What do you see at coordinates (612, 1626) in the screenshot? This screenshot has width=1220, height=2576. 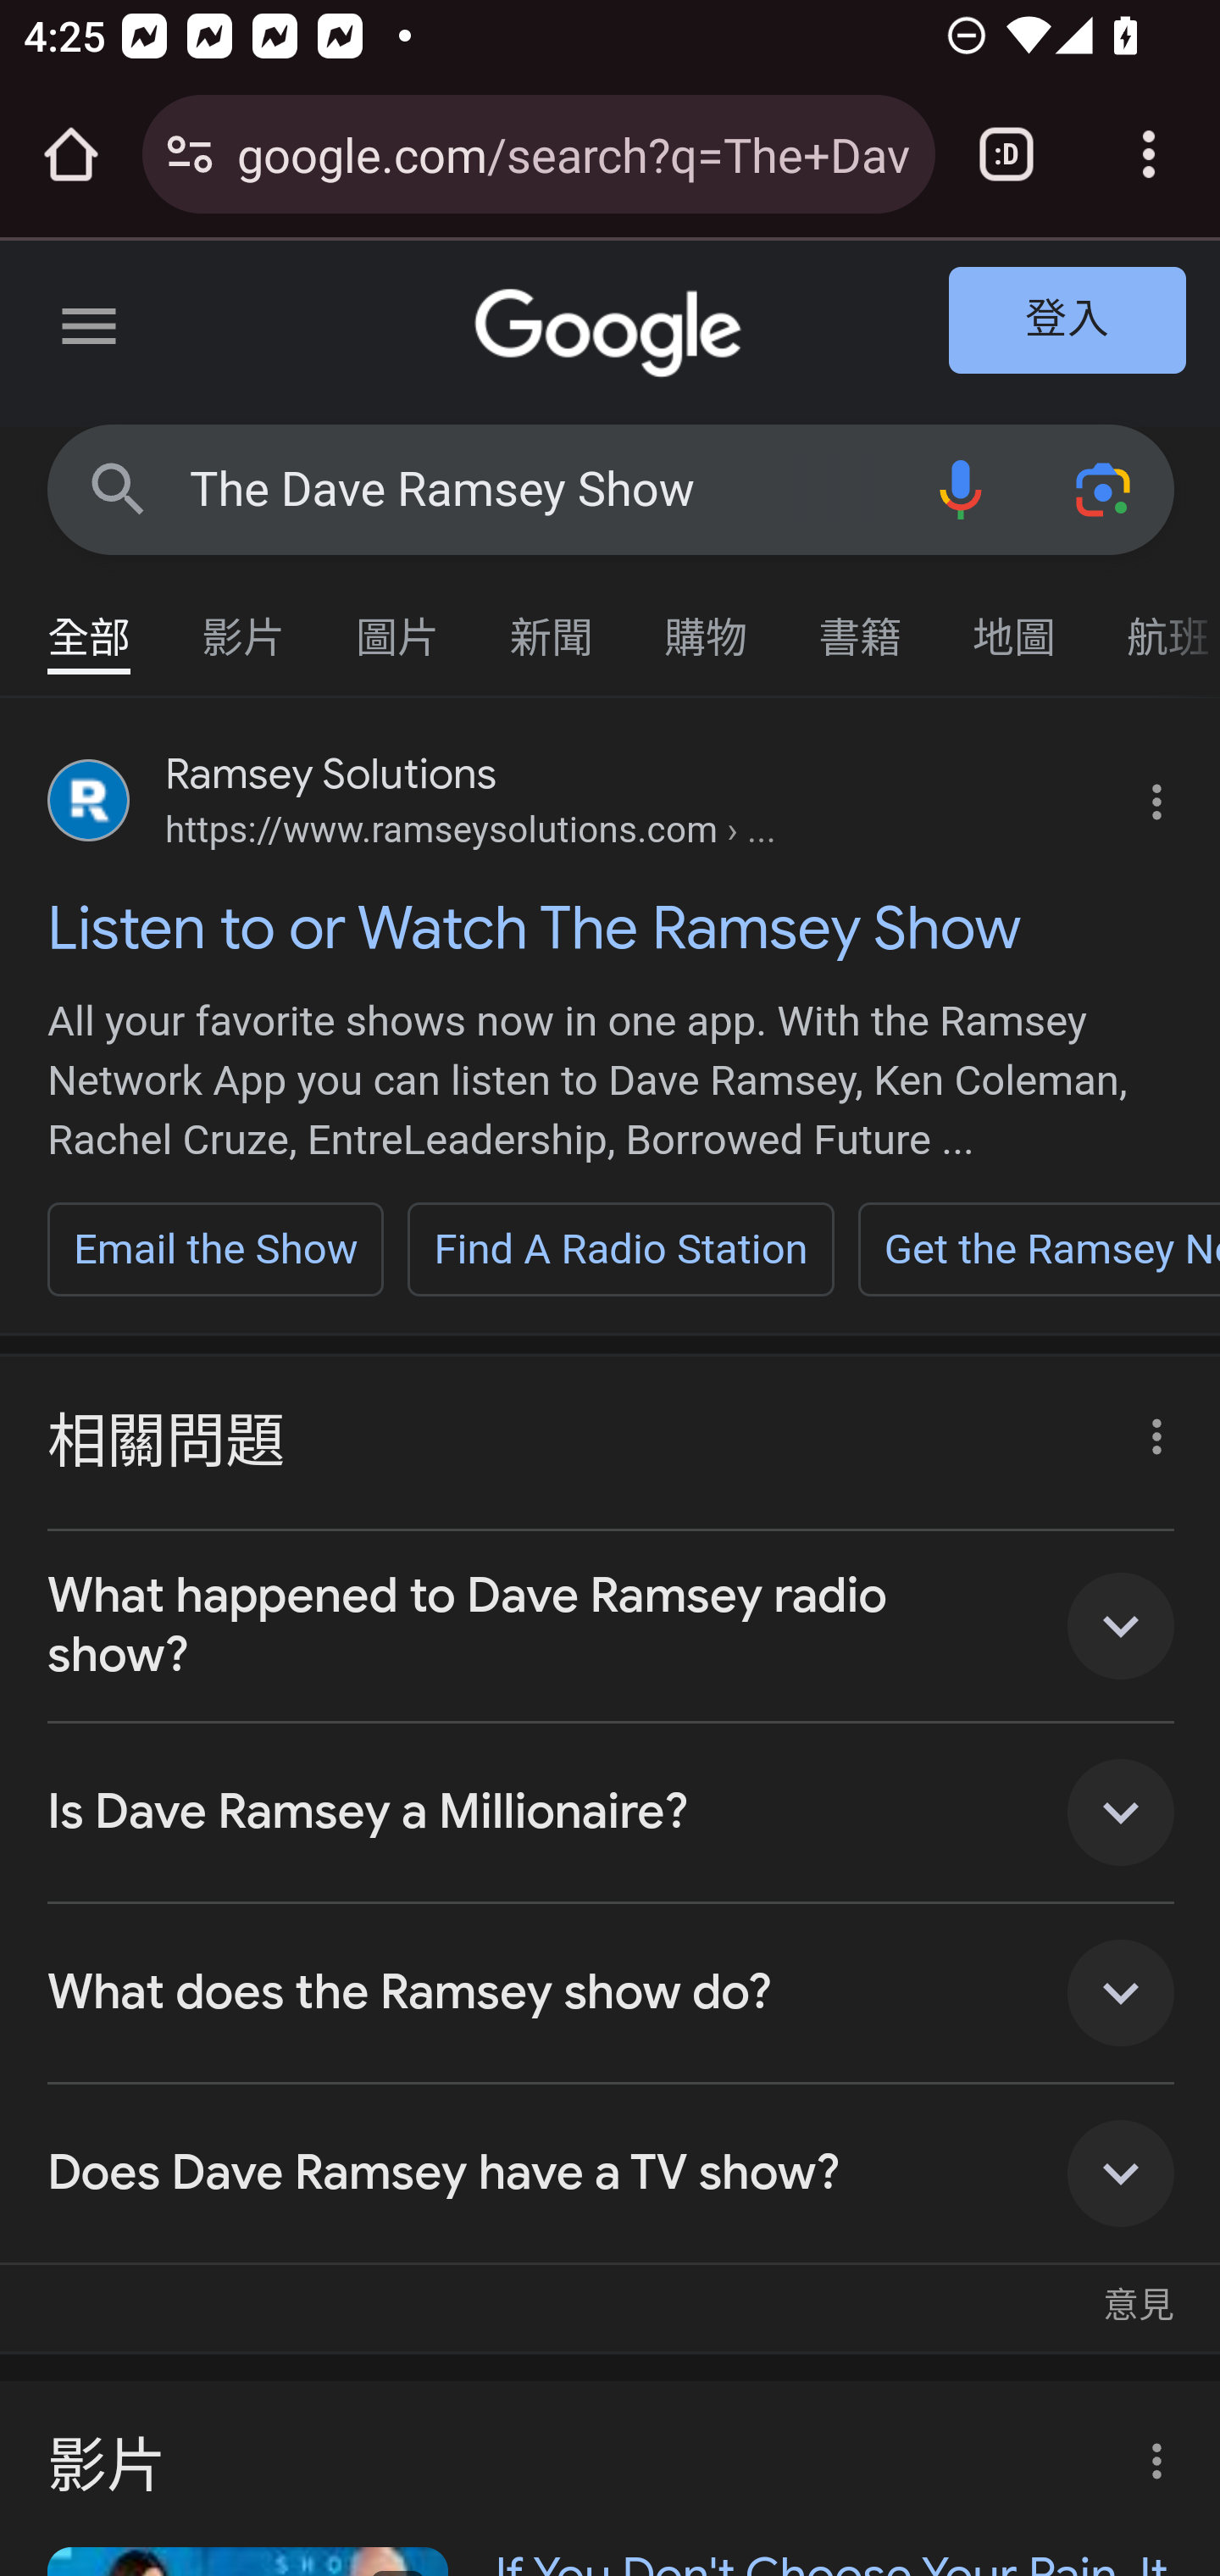 I see `What happened to Dave Ramsey radio show?` at bounding box center [612, 1626].